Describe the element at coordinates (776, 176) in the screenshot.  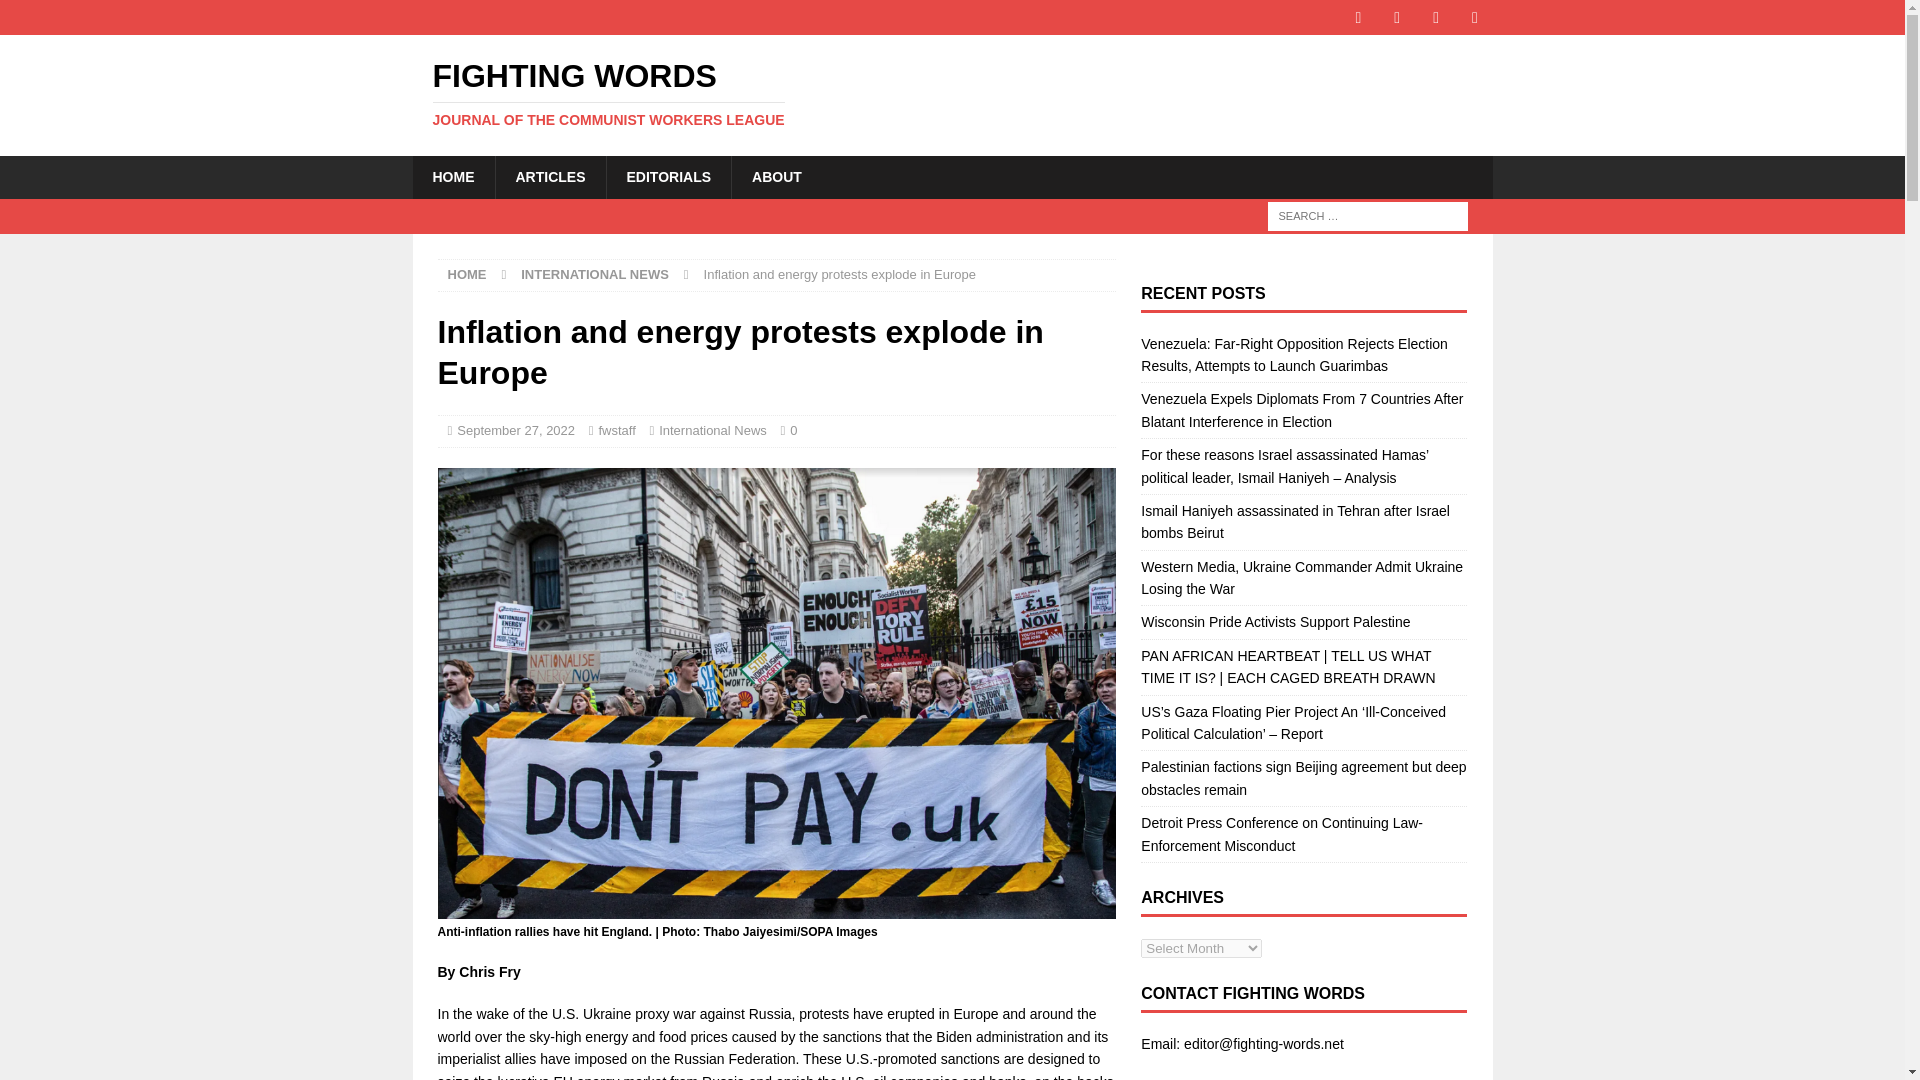
I see `ABOUT` at that location.